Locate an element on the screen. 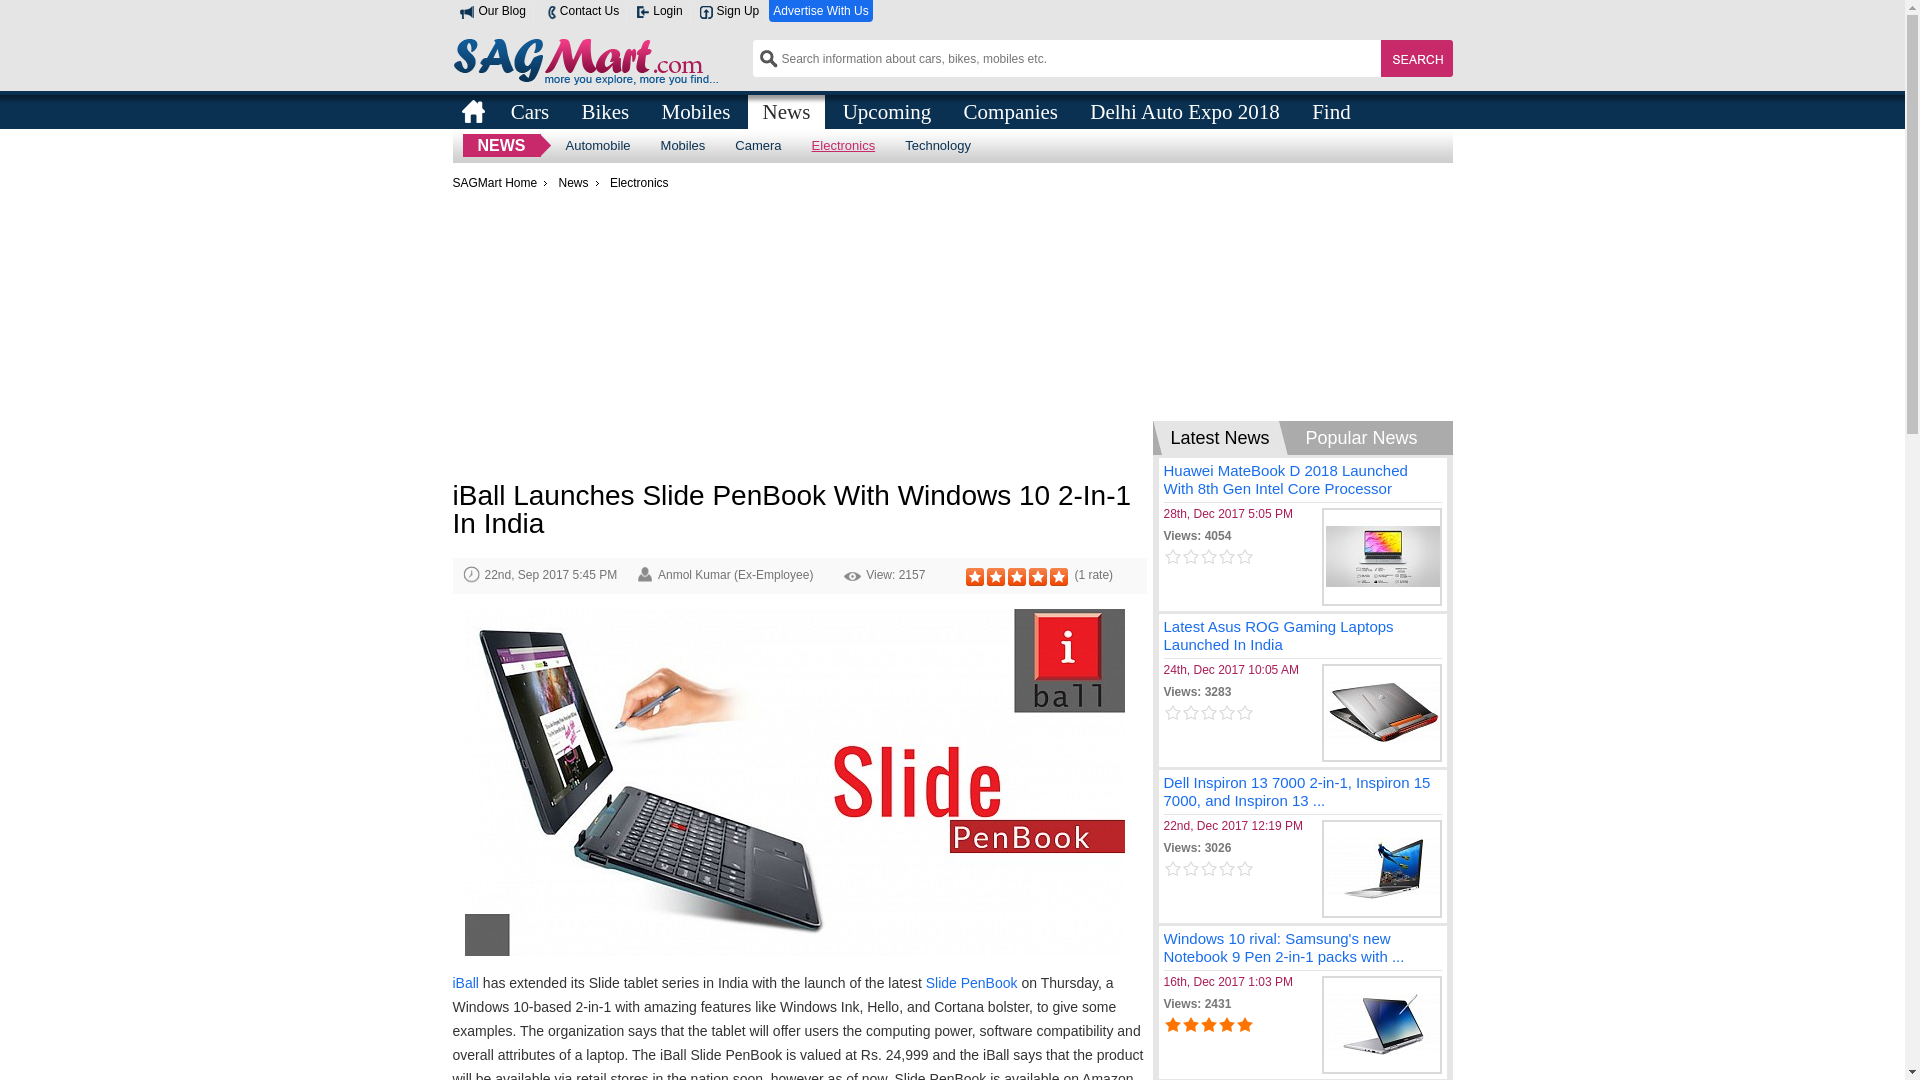 This screenshot has height=1080, width=1920. Bikes is located at coordinates (604, 110).